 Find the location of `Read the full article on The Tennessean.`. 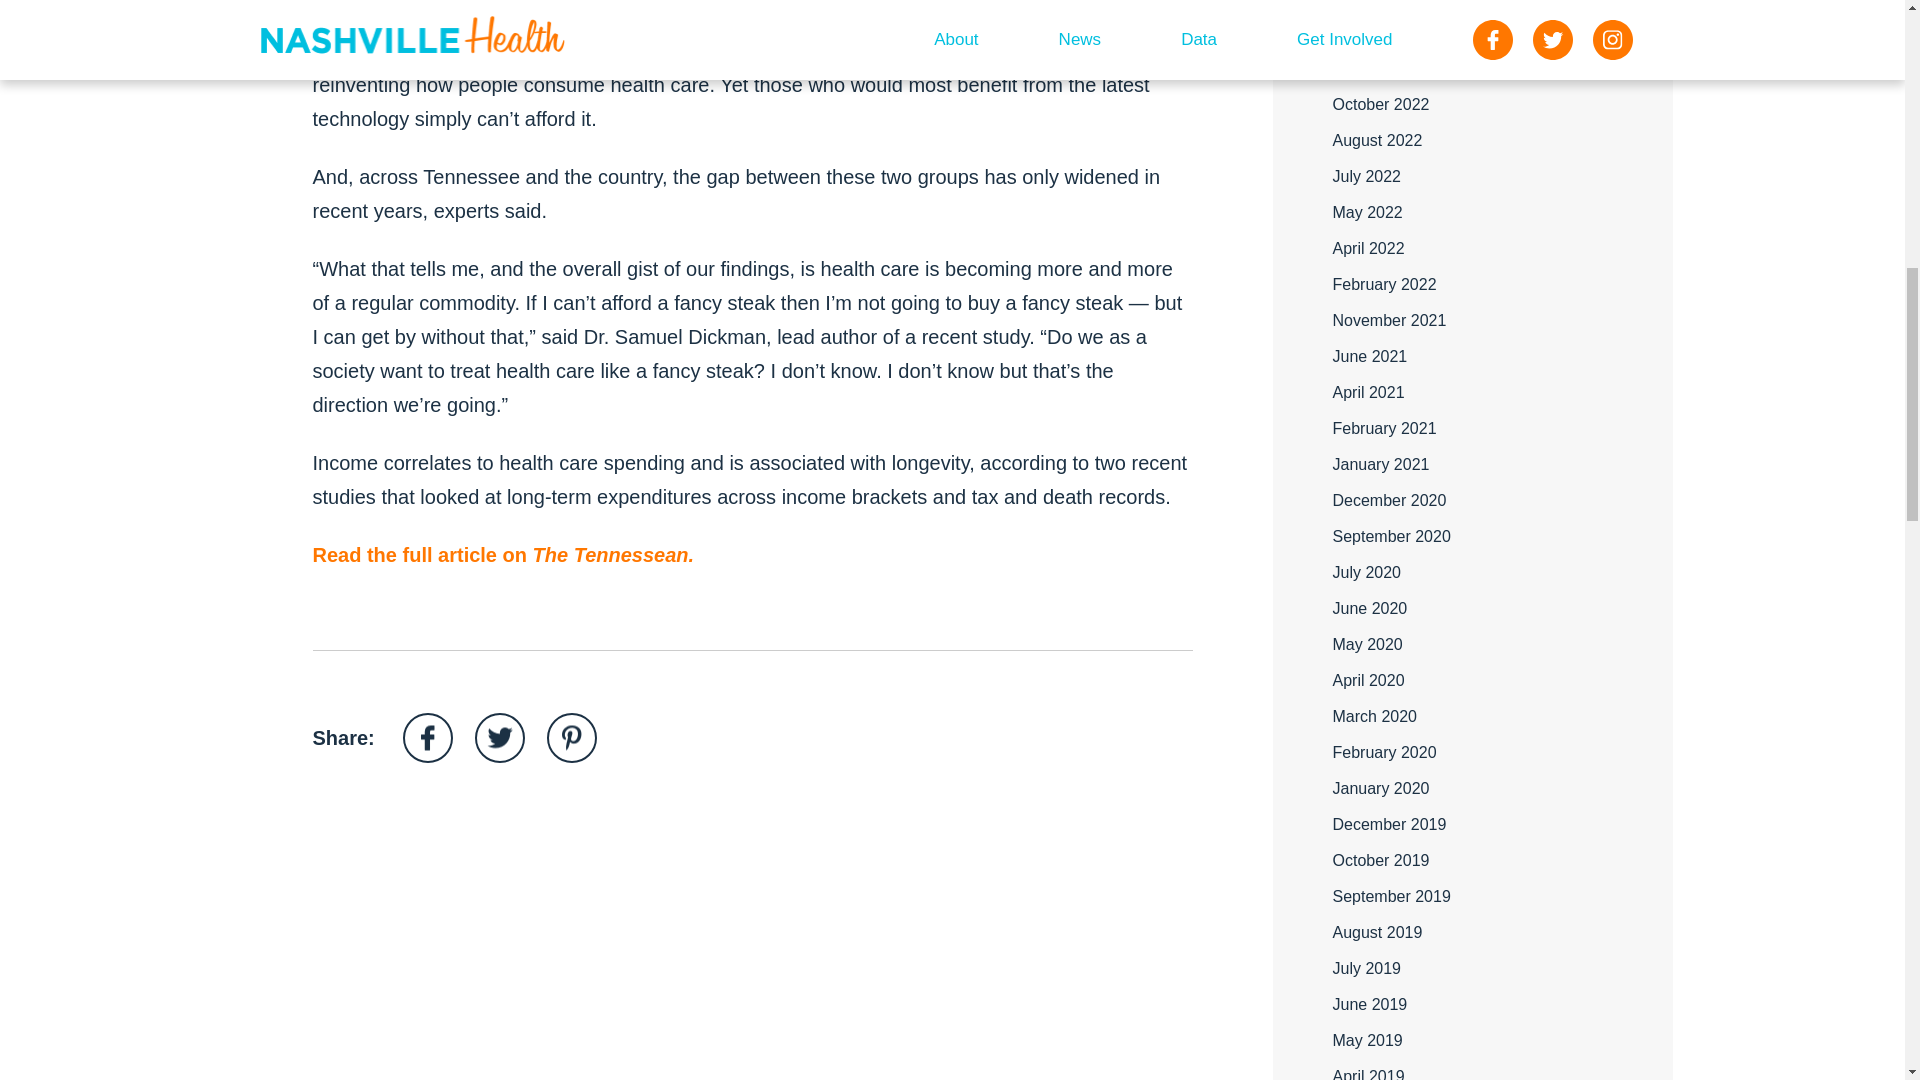

Read the full article on The Tennessean. is located at coordinates (502, 555).